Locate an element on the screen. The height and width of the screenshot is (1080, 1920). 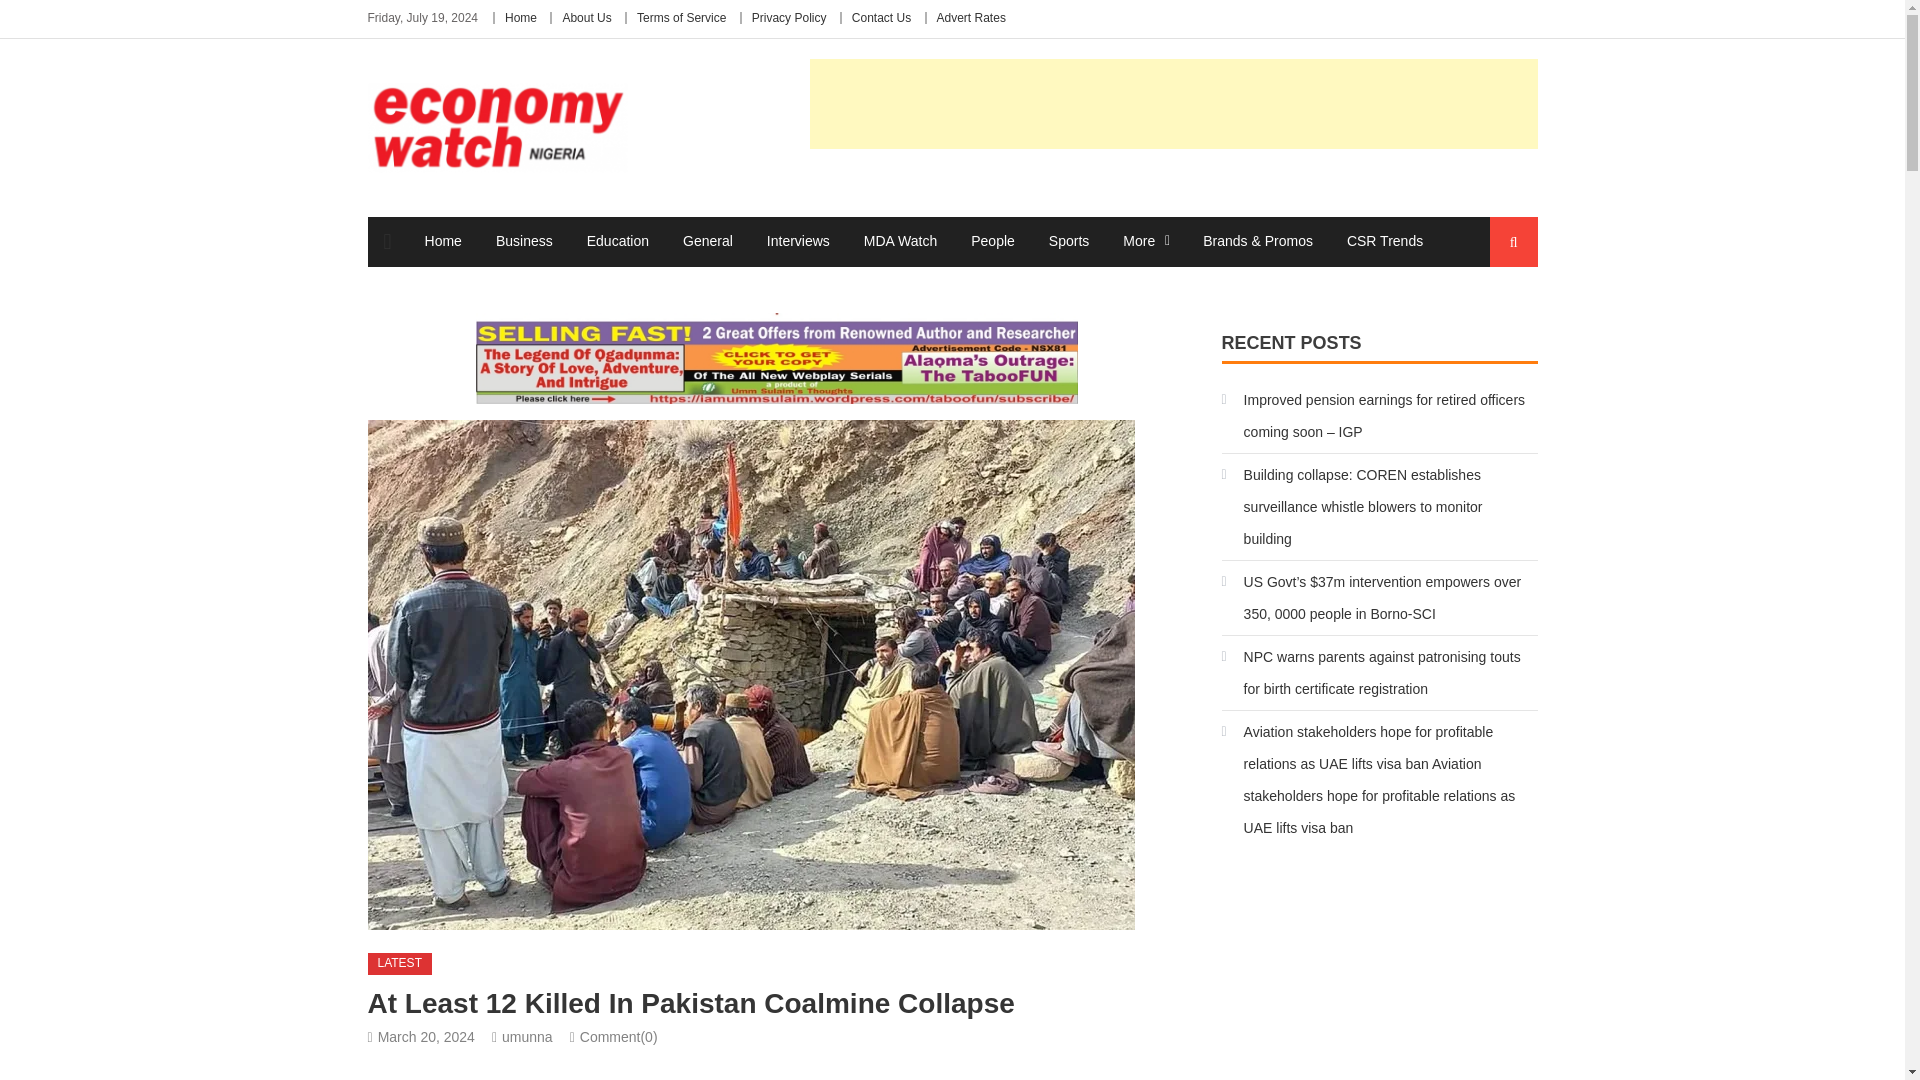
Advert Rates is located at coordinates (971, 17).